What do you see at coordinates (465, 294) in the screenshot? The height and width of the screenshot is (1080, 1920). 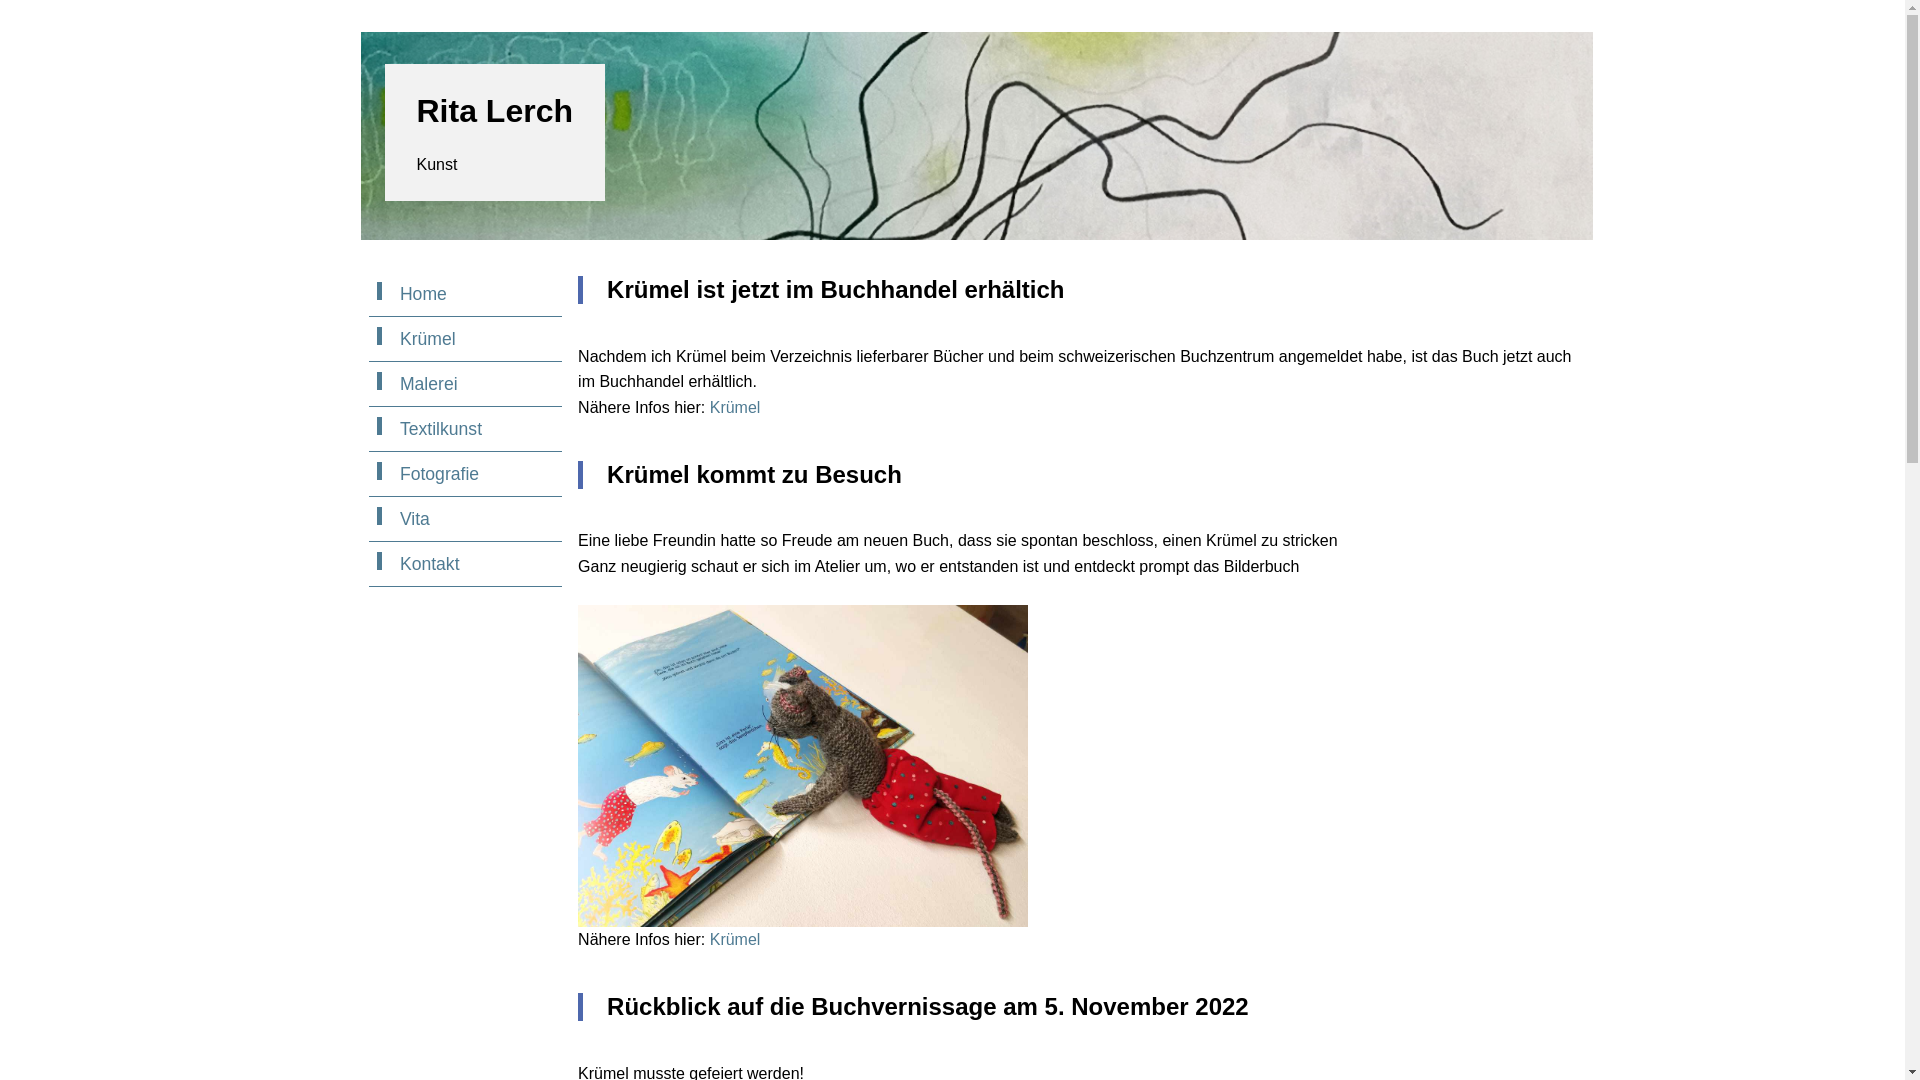 I see `Home` at bounding box center [465, 294].